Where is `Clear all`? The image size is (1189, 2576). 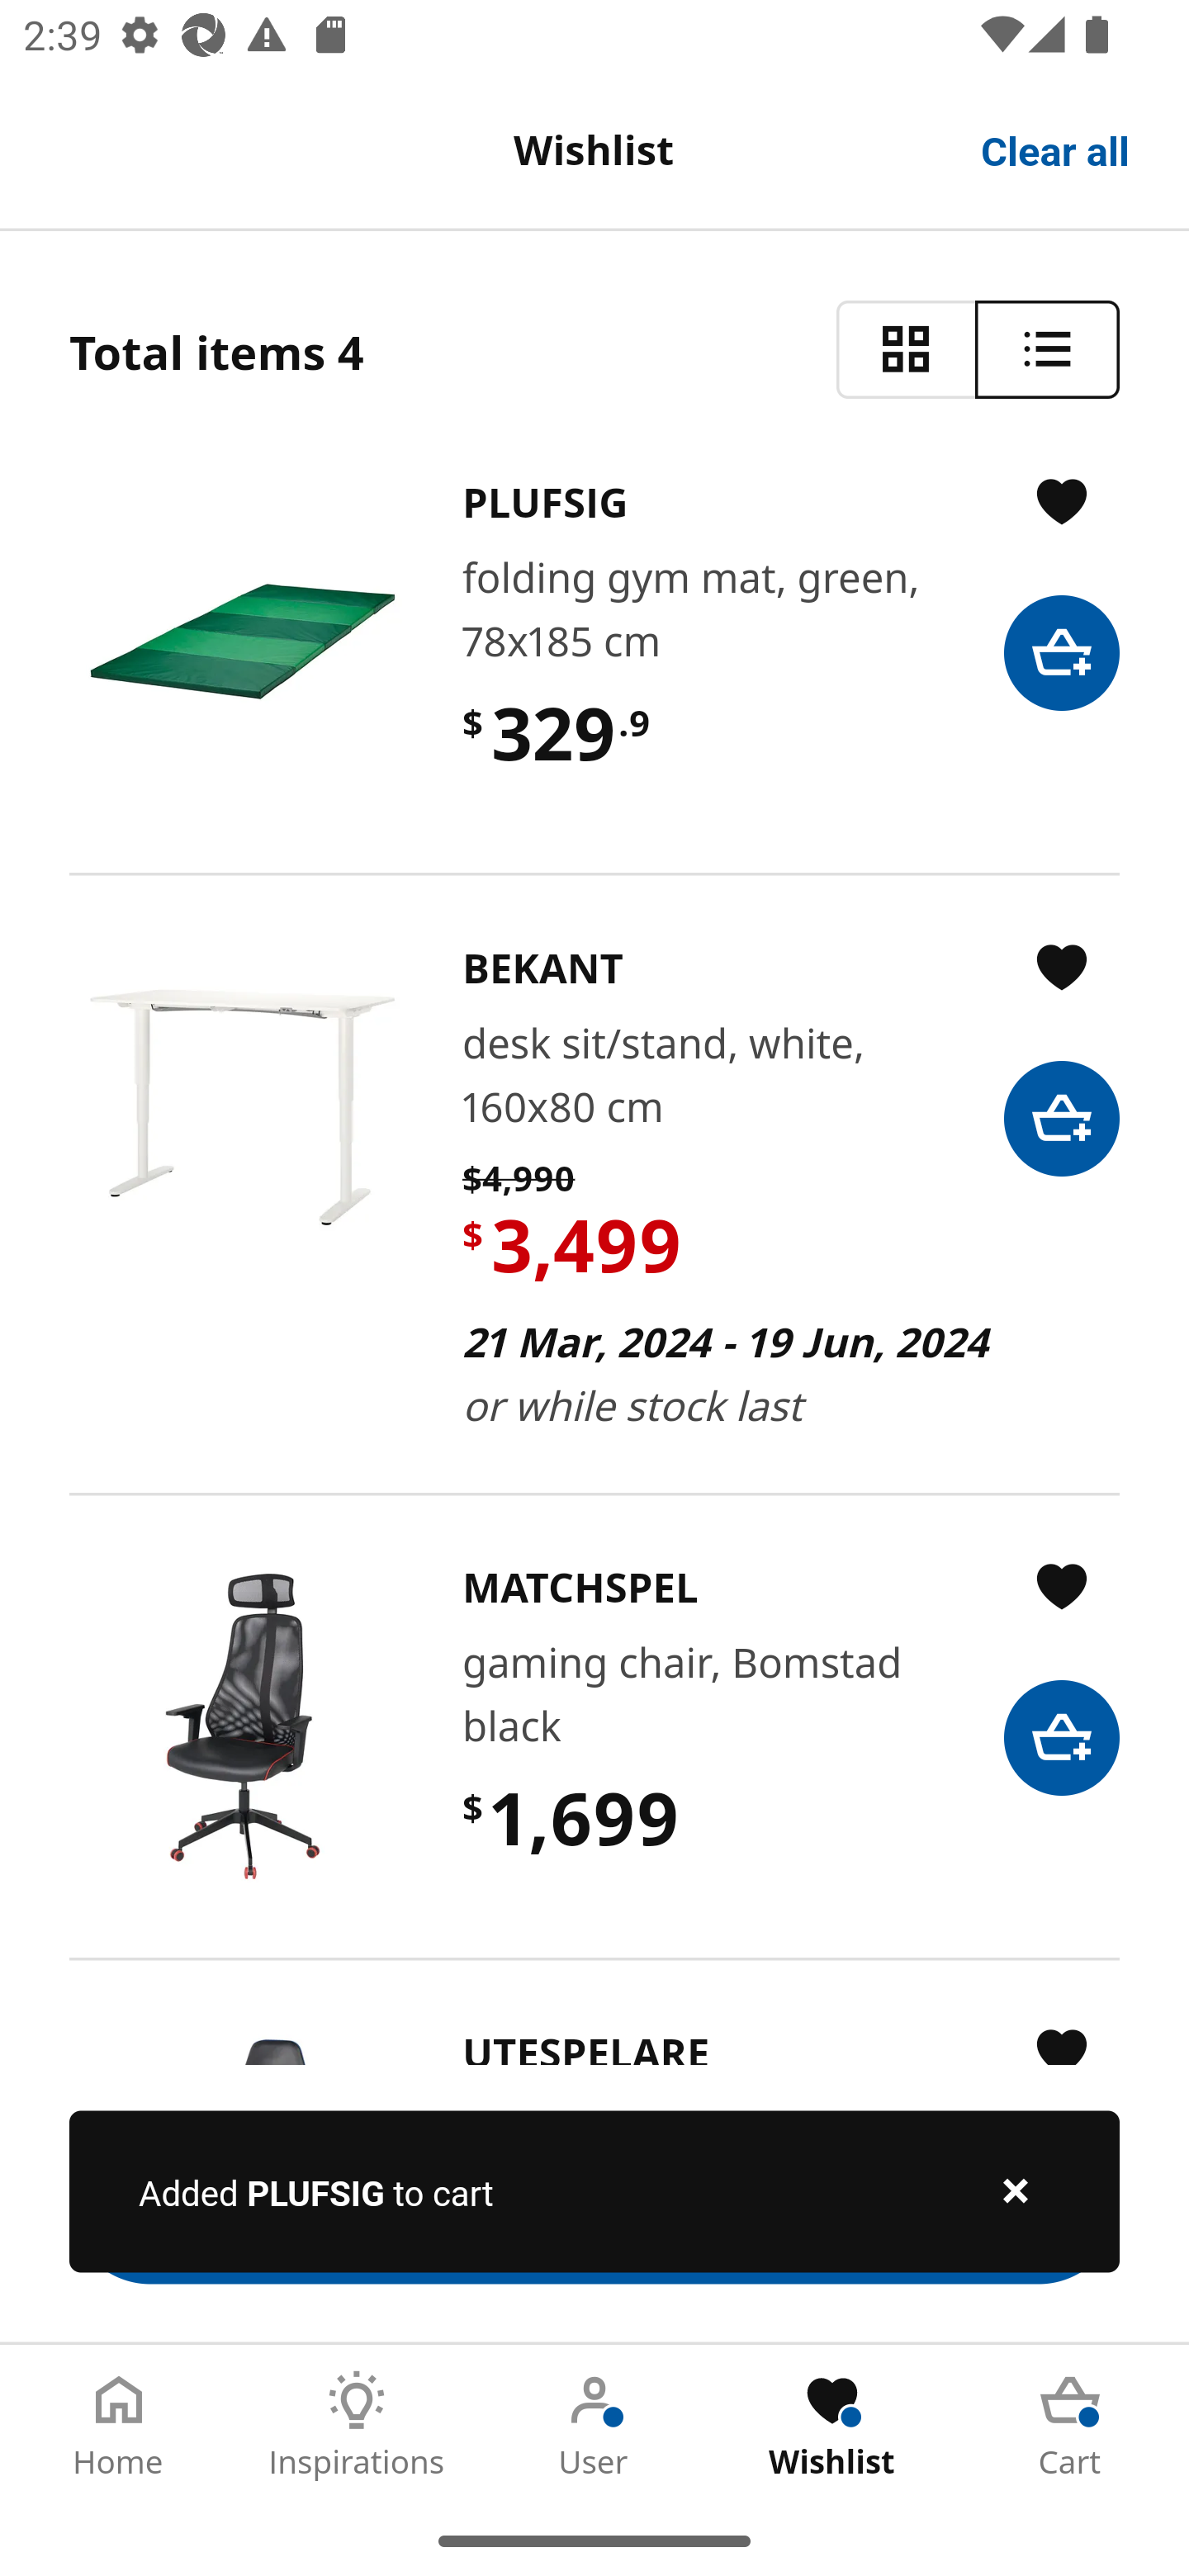
Clear all is located at coordinates (1056, 149).